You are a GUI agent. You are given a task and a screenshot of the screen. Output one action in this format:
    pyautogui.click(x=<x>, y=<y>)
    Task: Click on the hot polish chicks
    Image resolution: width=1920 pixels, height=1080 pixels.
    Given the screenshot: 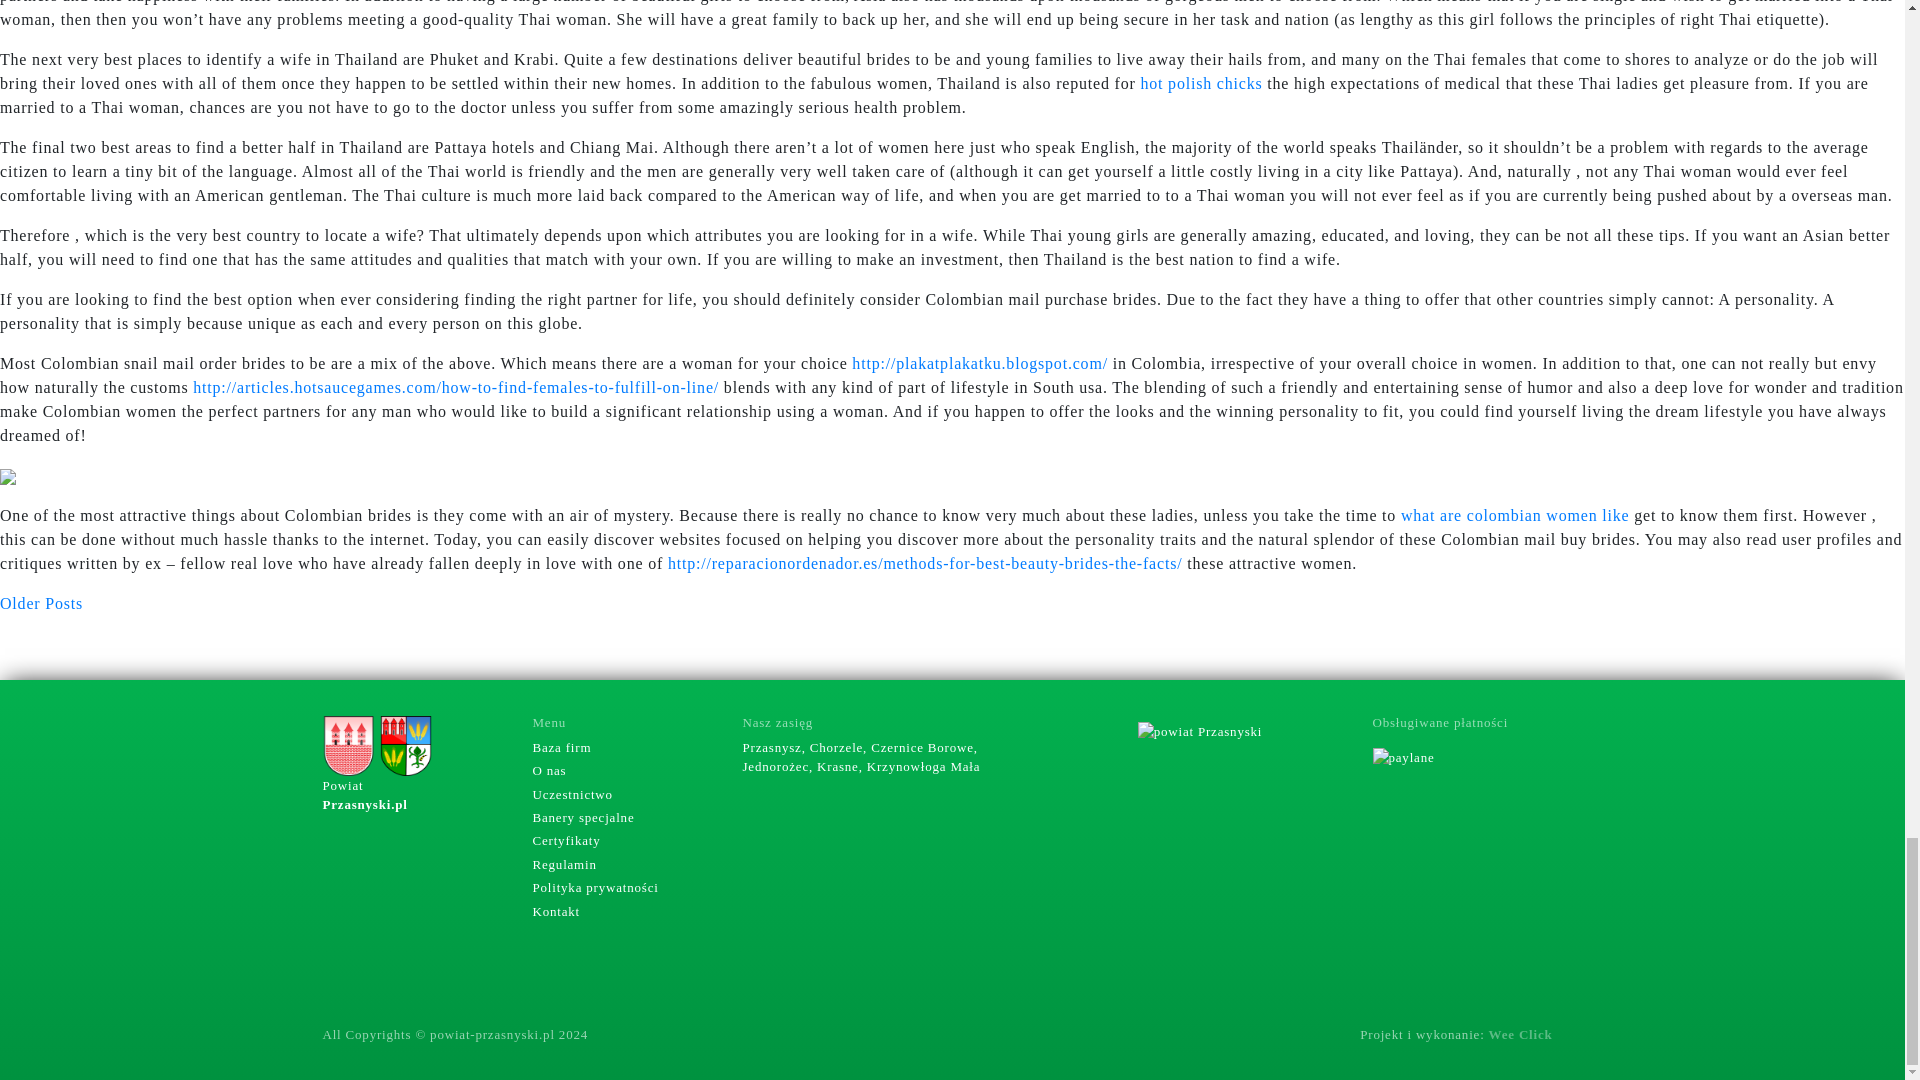 What is the action you would take?
    pyautogui.click(x=1200, y=82)
    